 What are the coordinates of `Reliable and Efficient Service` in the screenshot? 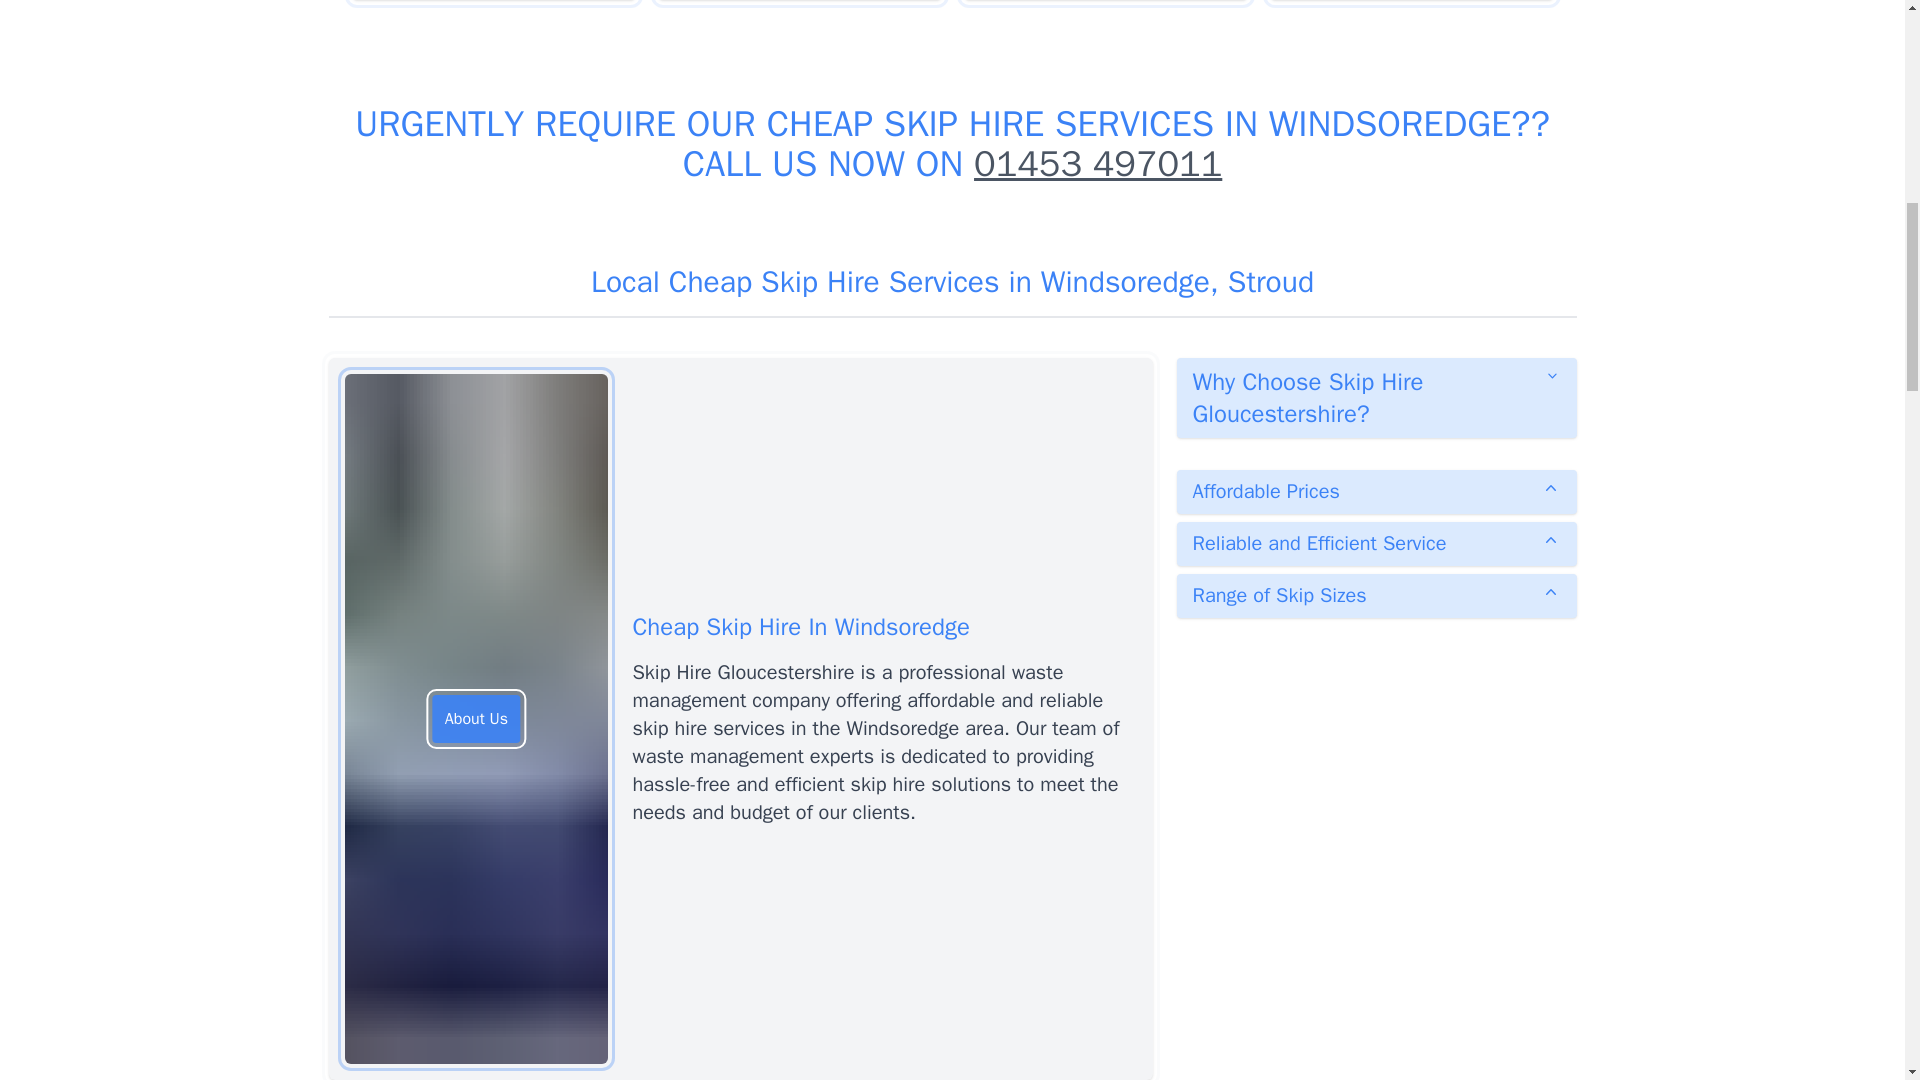 It's located at (1376, 543).